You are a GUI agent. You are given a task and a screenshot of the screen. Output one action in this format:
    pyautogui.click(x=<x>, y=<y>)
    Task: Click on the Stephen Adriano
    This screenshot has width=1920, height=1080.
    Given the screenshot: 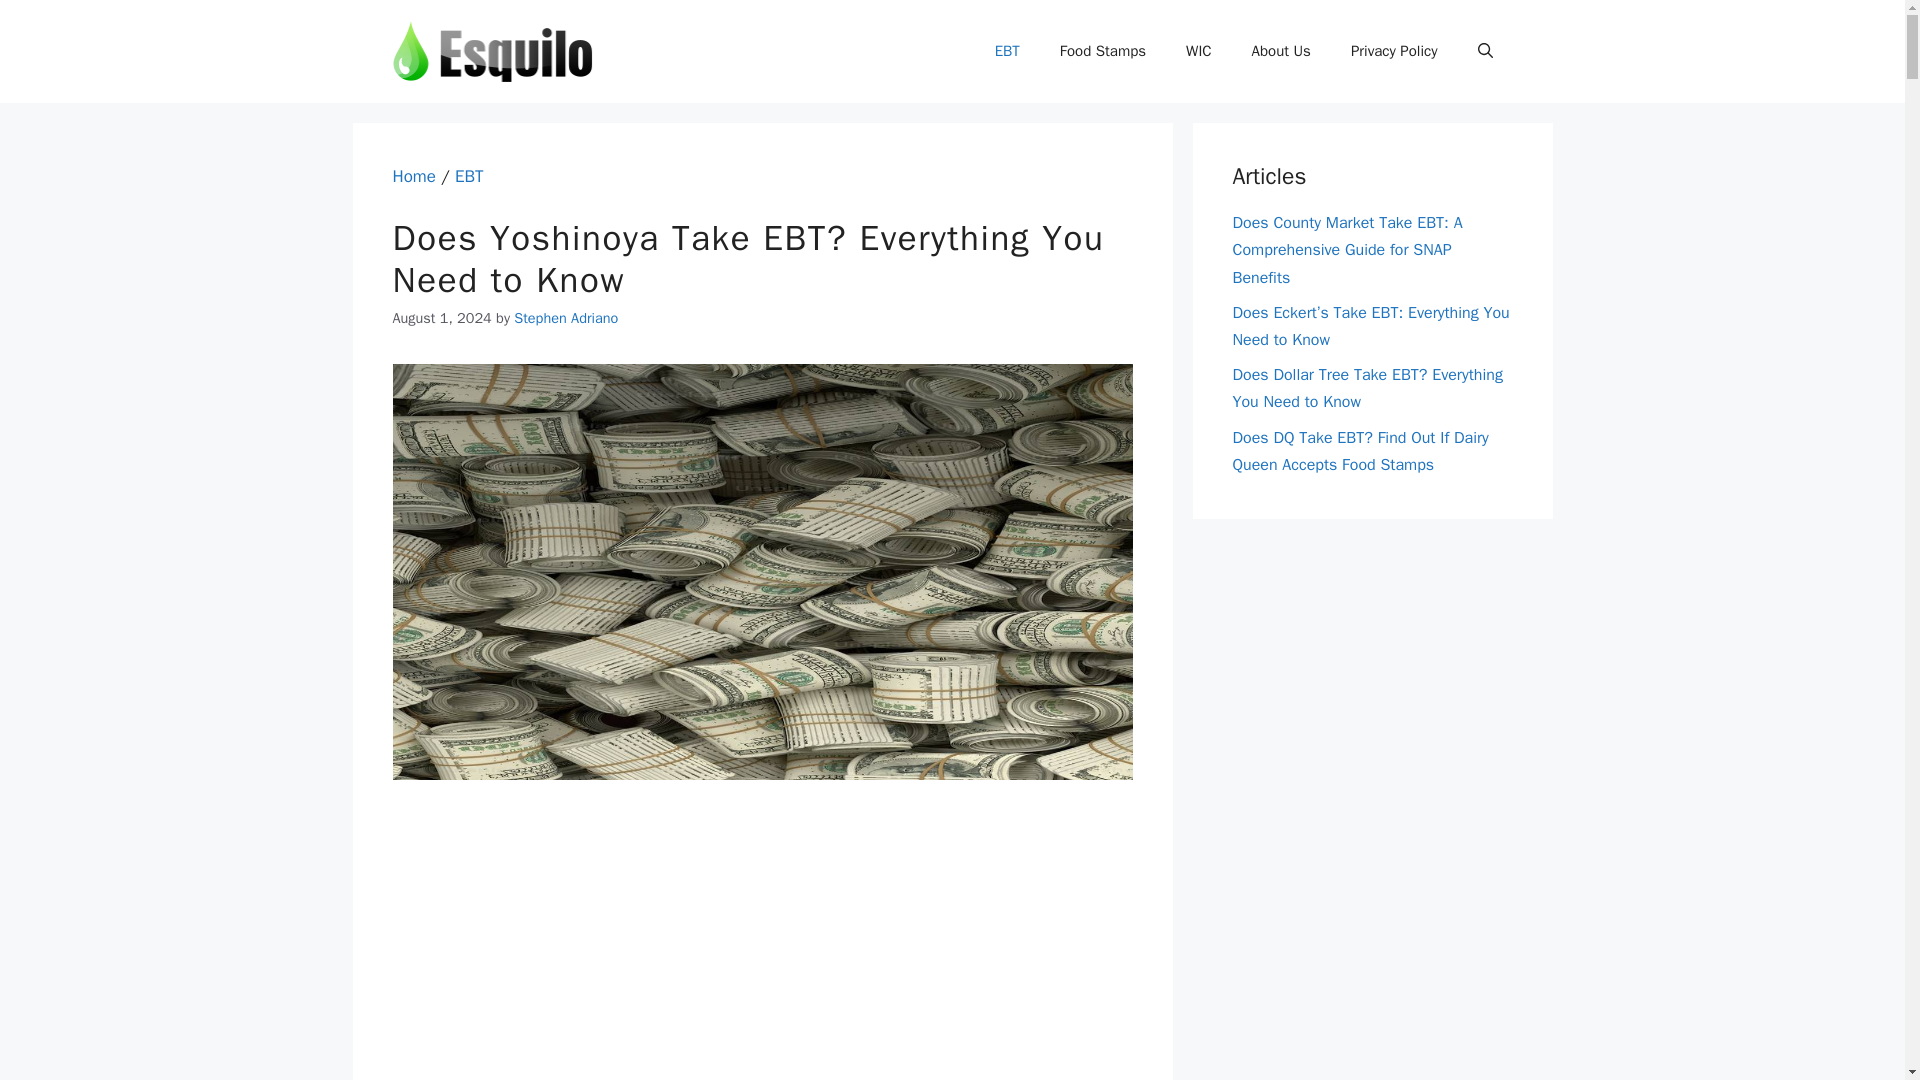 What is the action you would take?
    pyautogui.click(x=566, y=318)
    